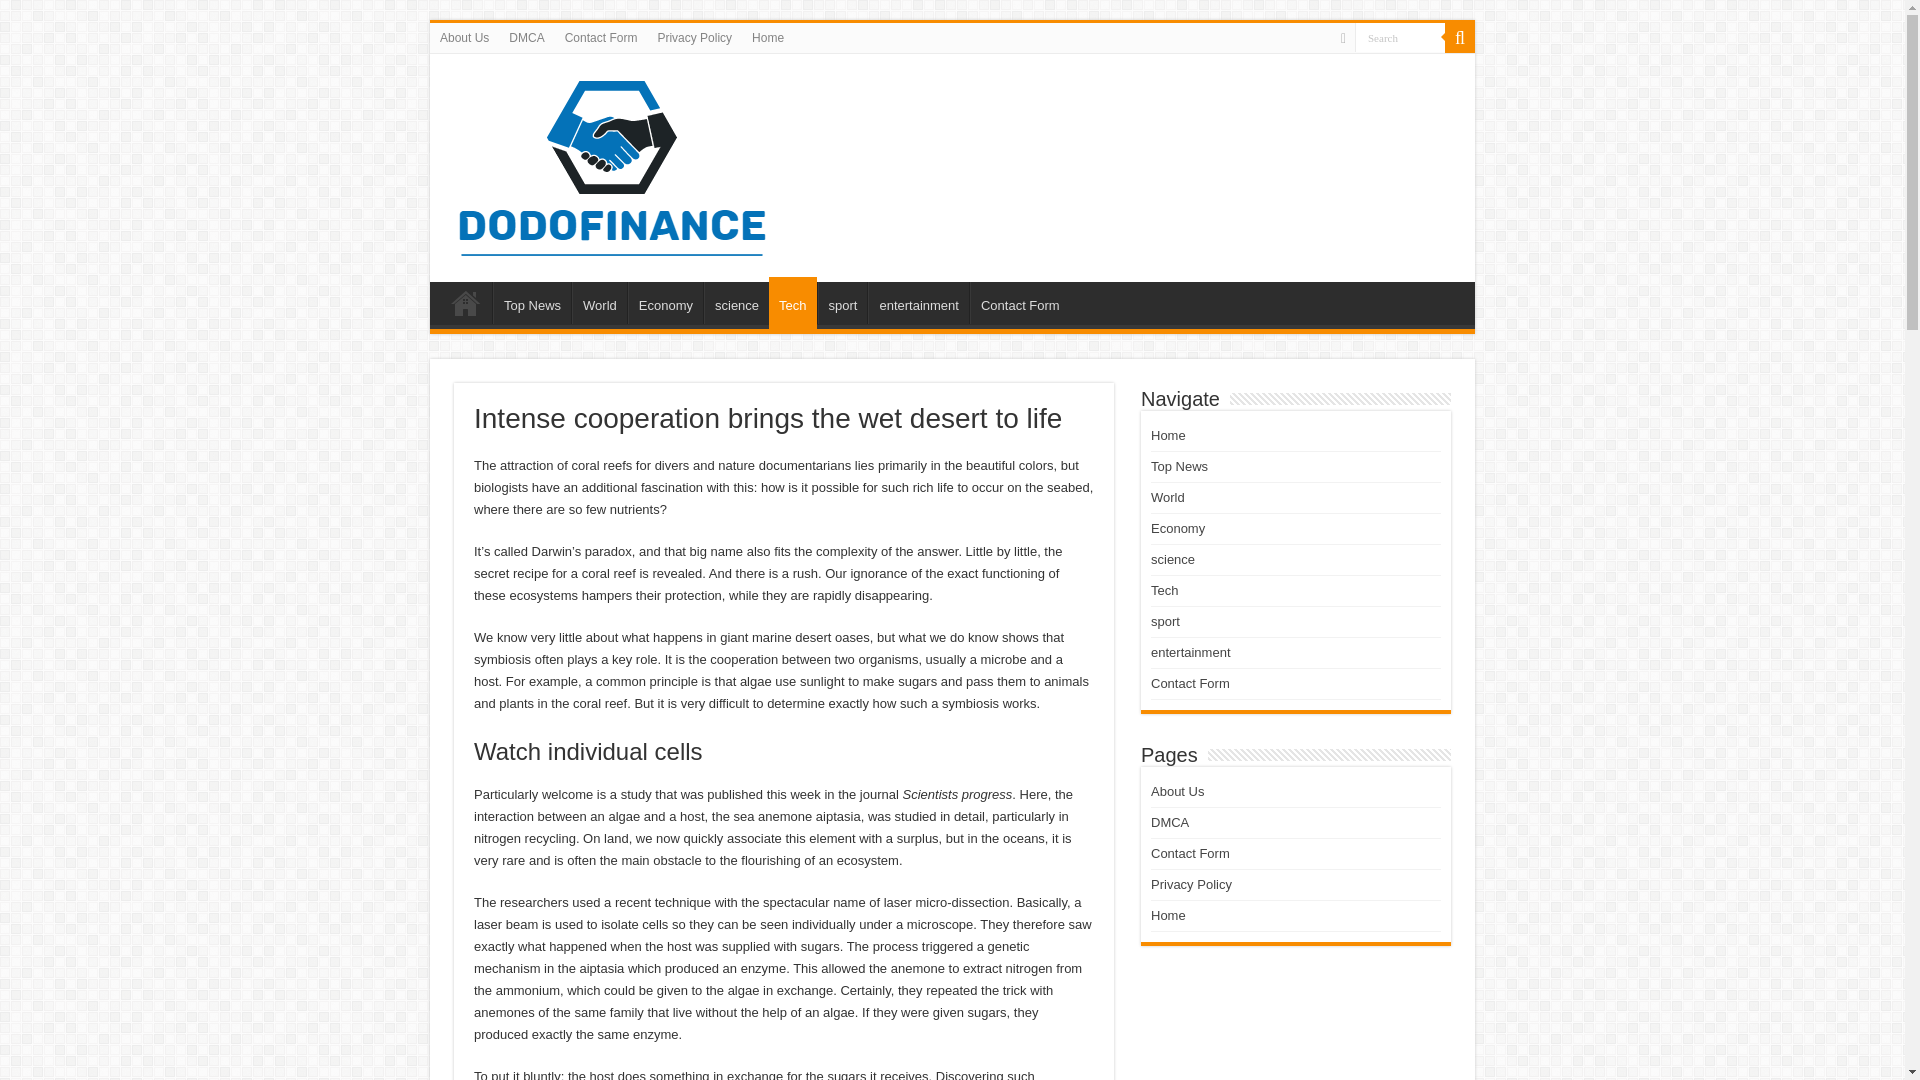 The height and width of the screenshot is (1080, 1920). Describe the element at coordinates (600, 302) in the screenshot. I see `World` at that location.